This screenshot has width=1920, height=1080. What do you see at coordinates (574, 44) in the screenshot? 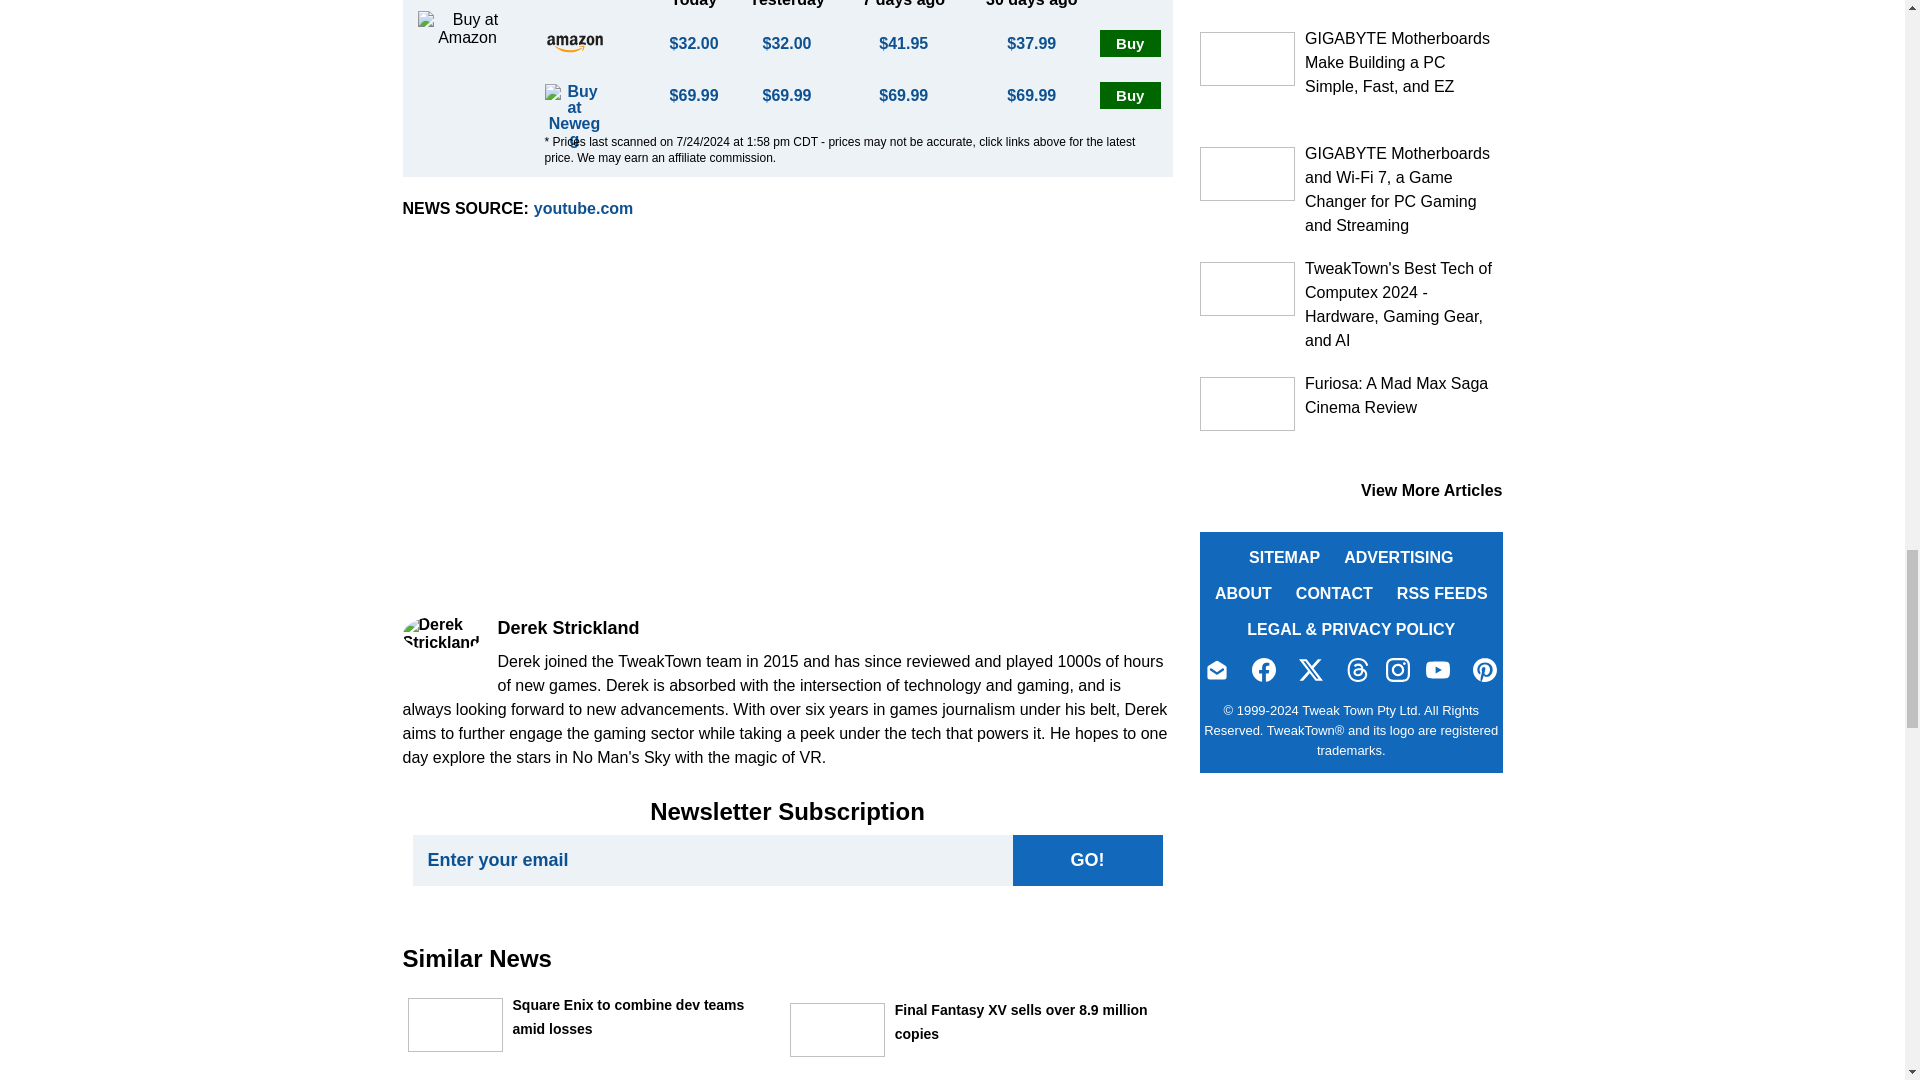
I see `Buy at Amazon` at bounding box center [574, 44].